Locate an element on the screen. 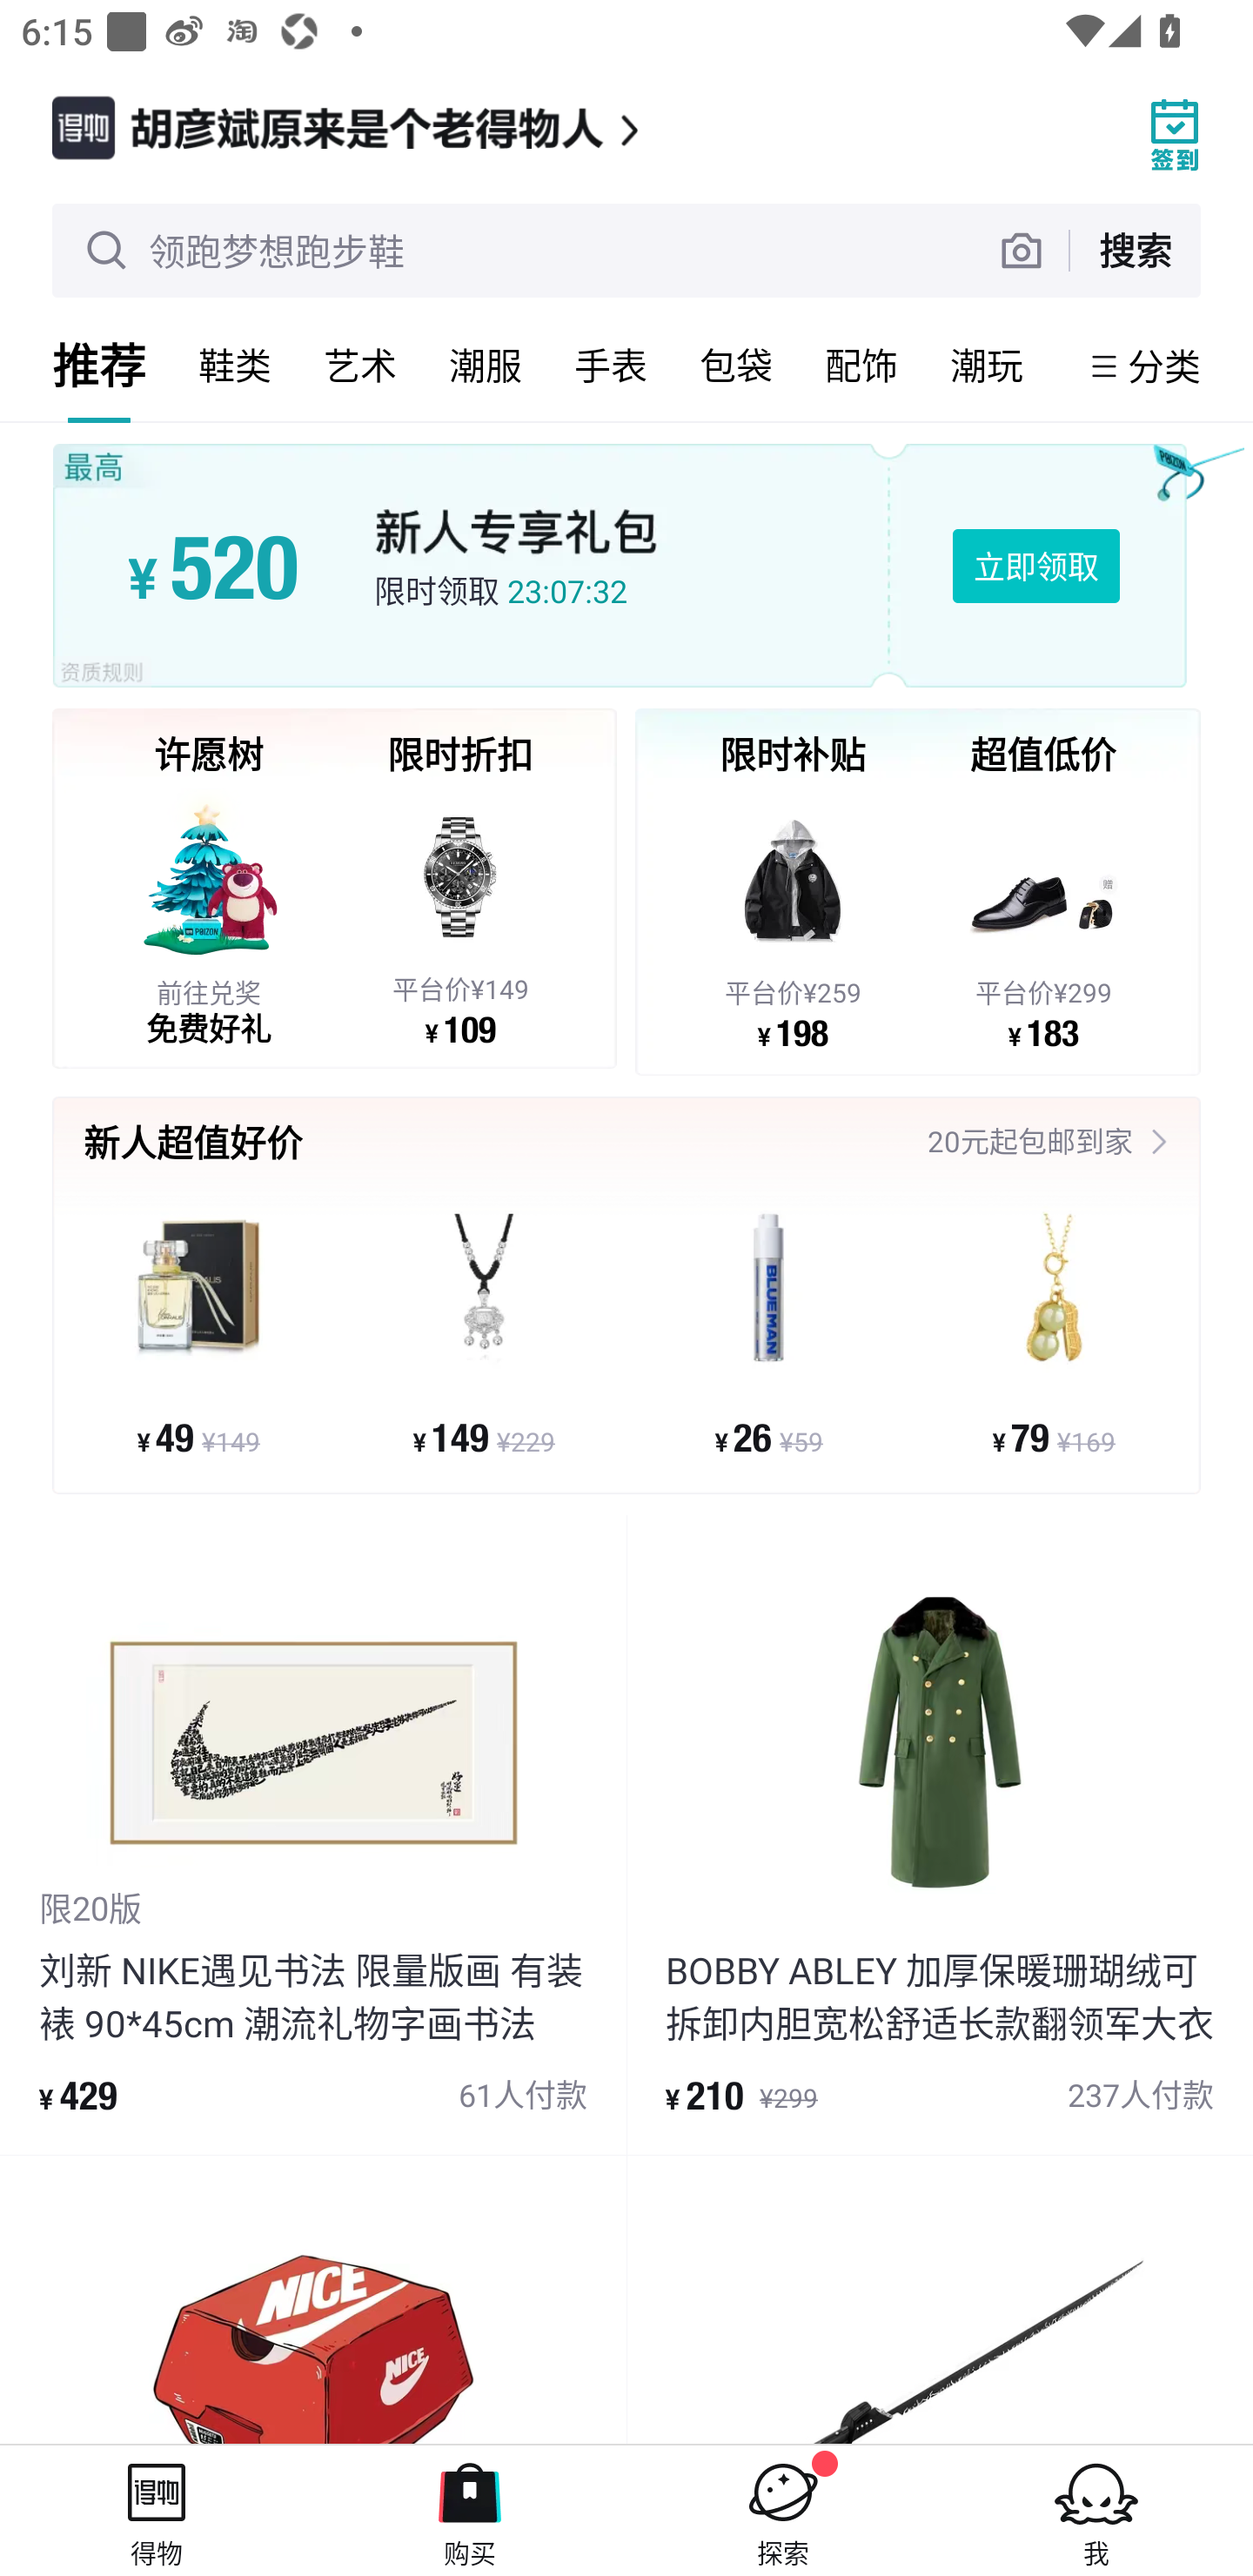 This screenshot has width=1253, height=2576. 平台价¥299 ¥ 183 is located at coordinates (1043, 919).